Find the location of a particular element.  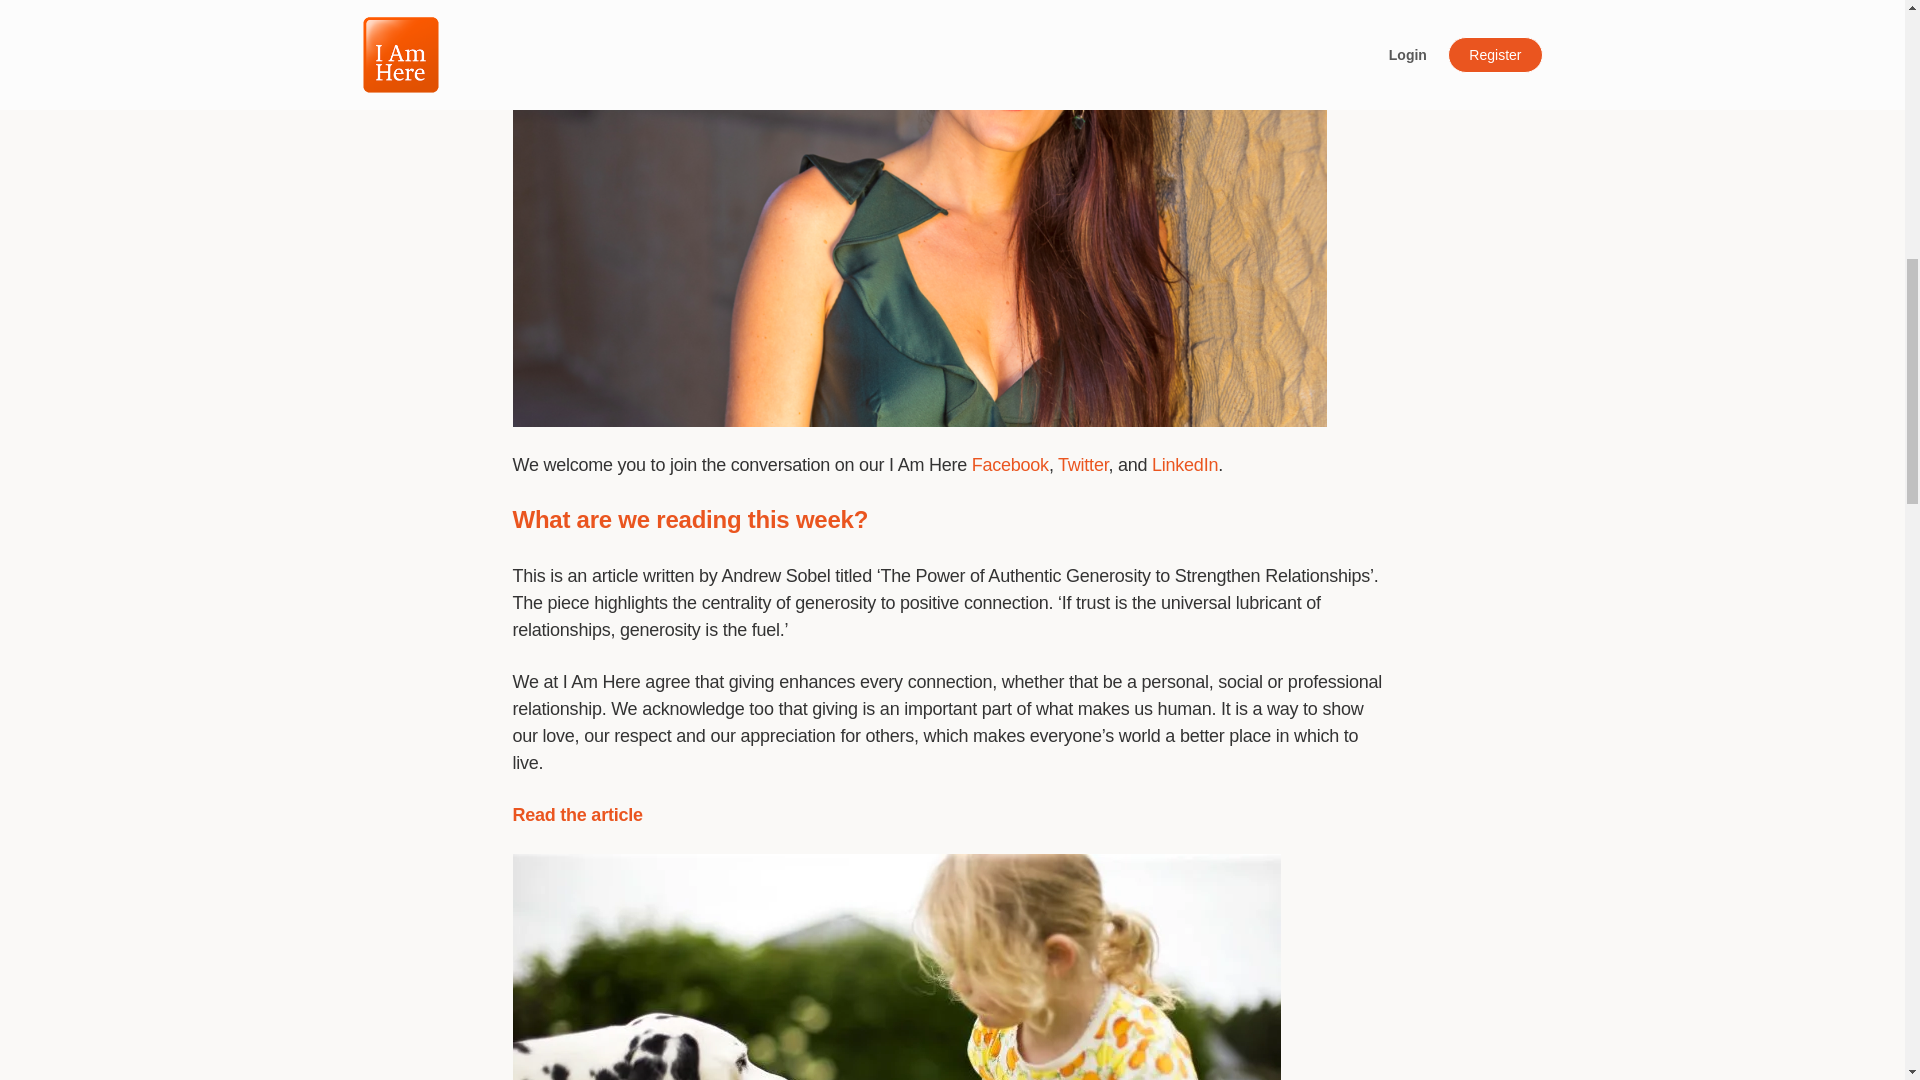

LinkedIn is located at coordinates (1184, 464).